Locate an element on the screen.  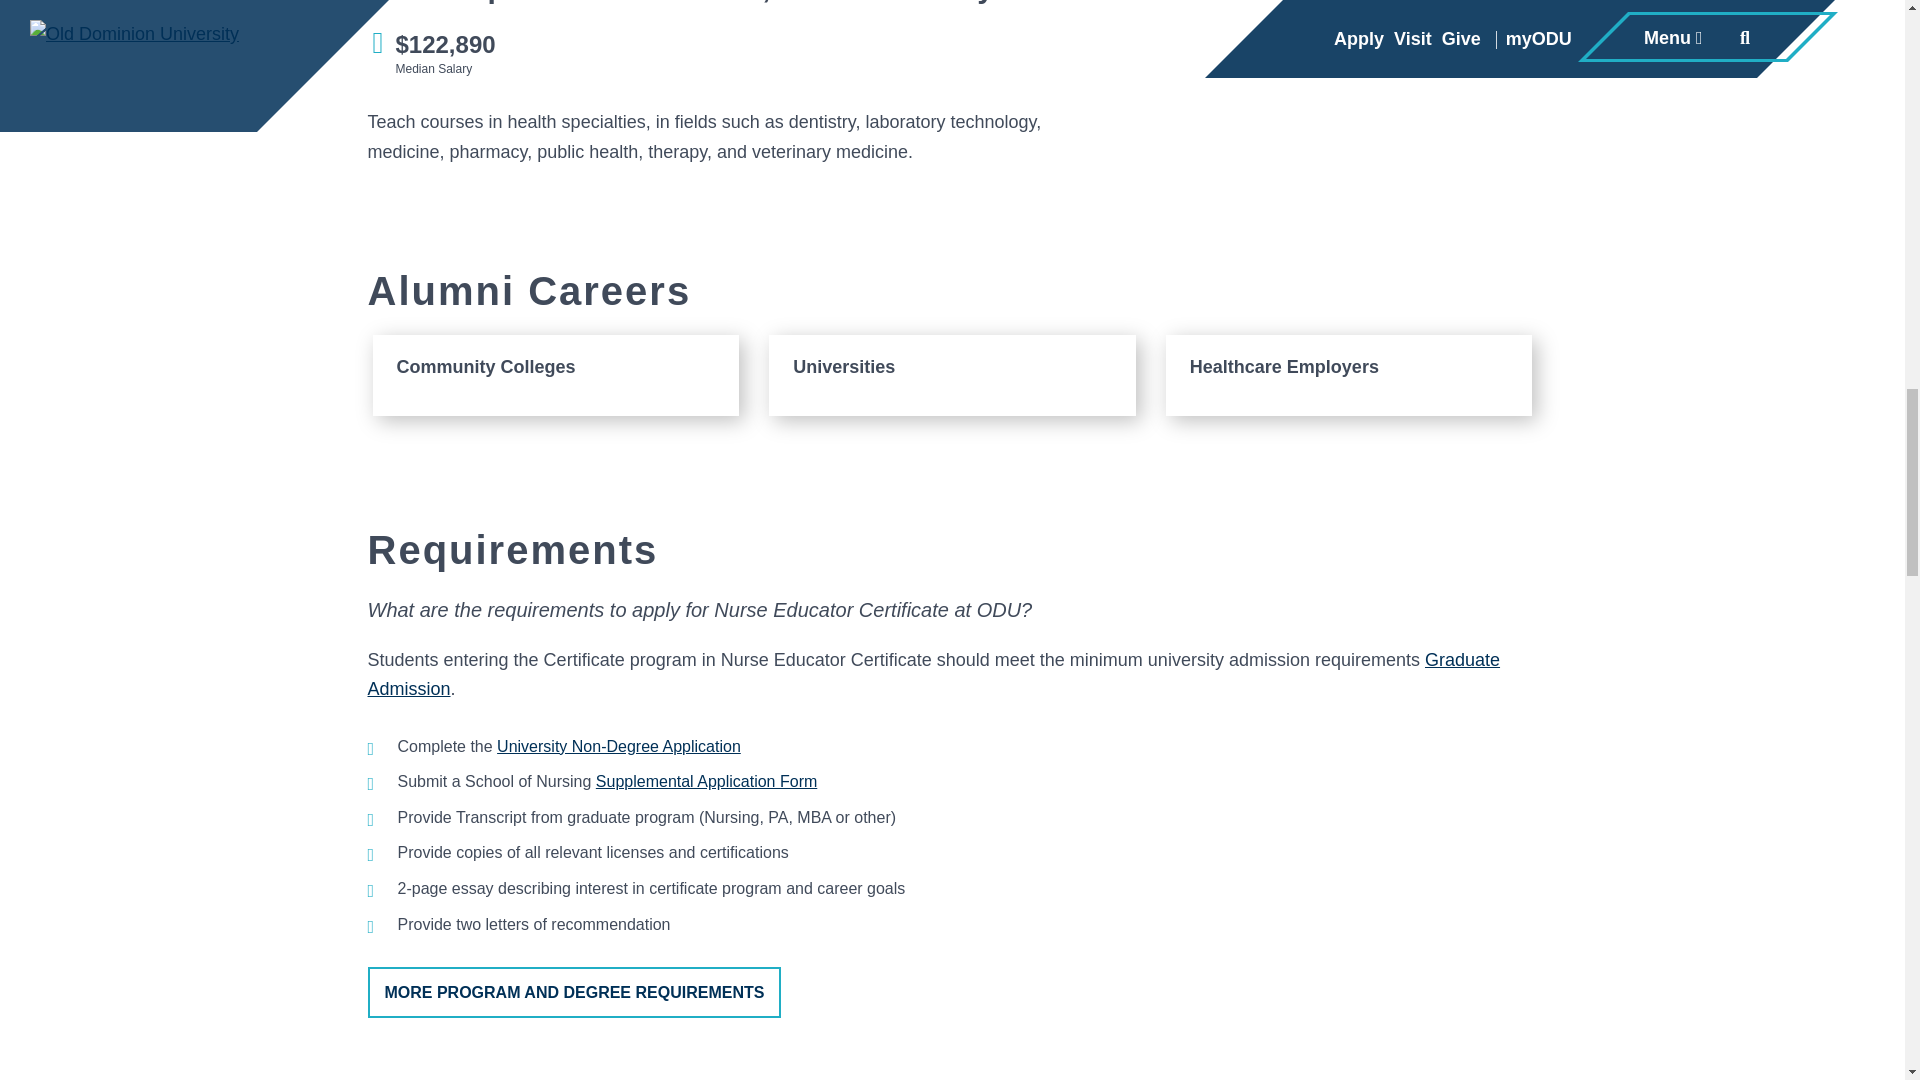
MORE PROGRAM AND DEGREE REQUIREMENTS is located at coordinates (574, 992).